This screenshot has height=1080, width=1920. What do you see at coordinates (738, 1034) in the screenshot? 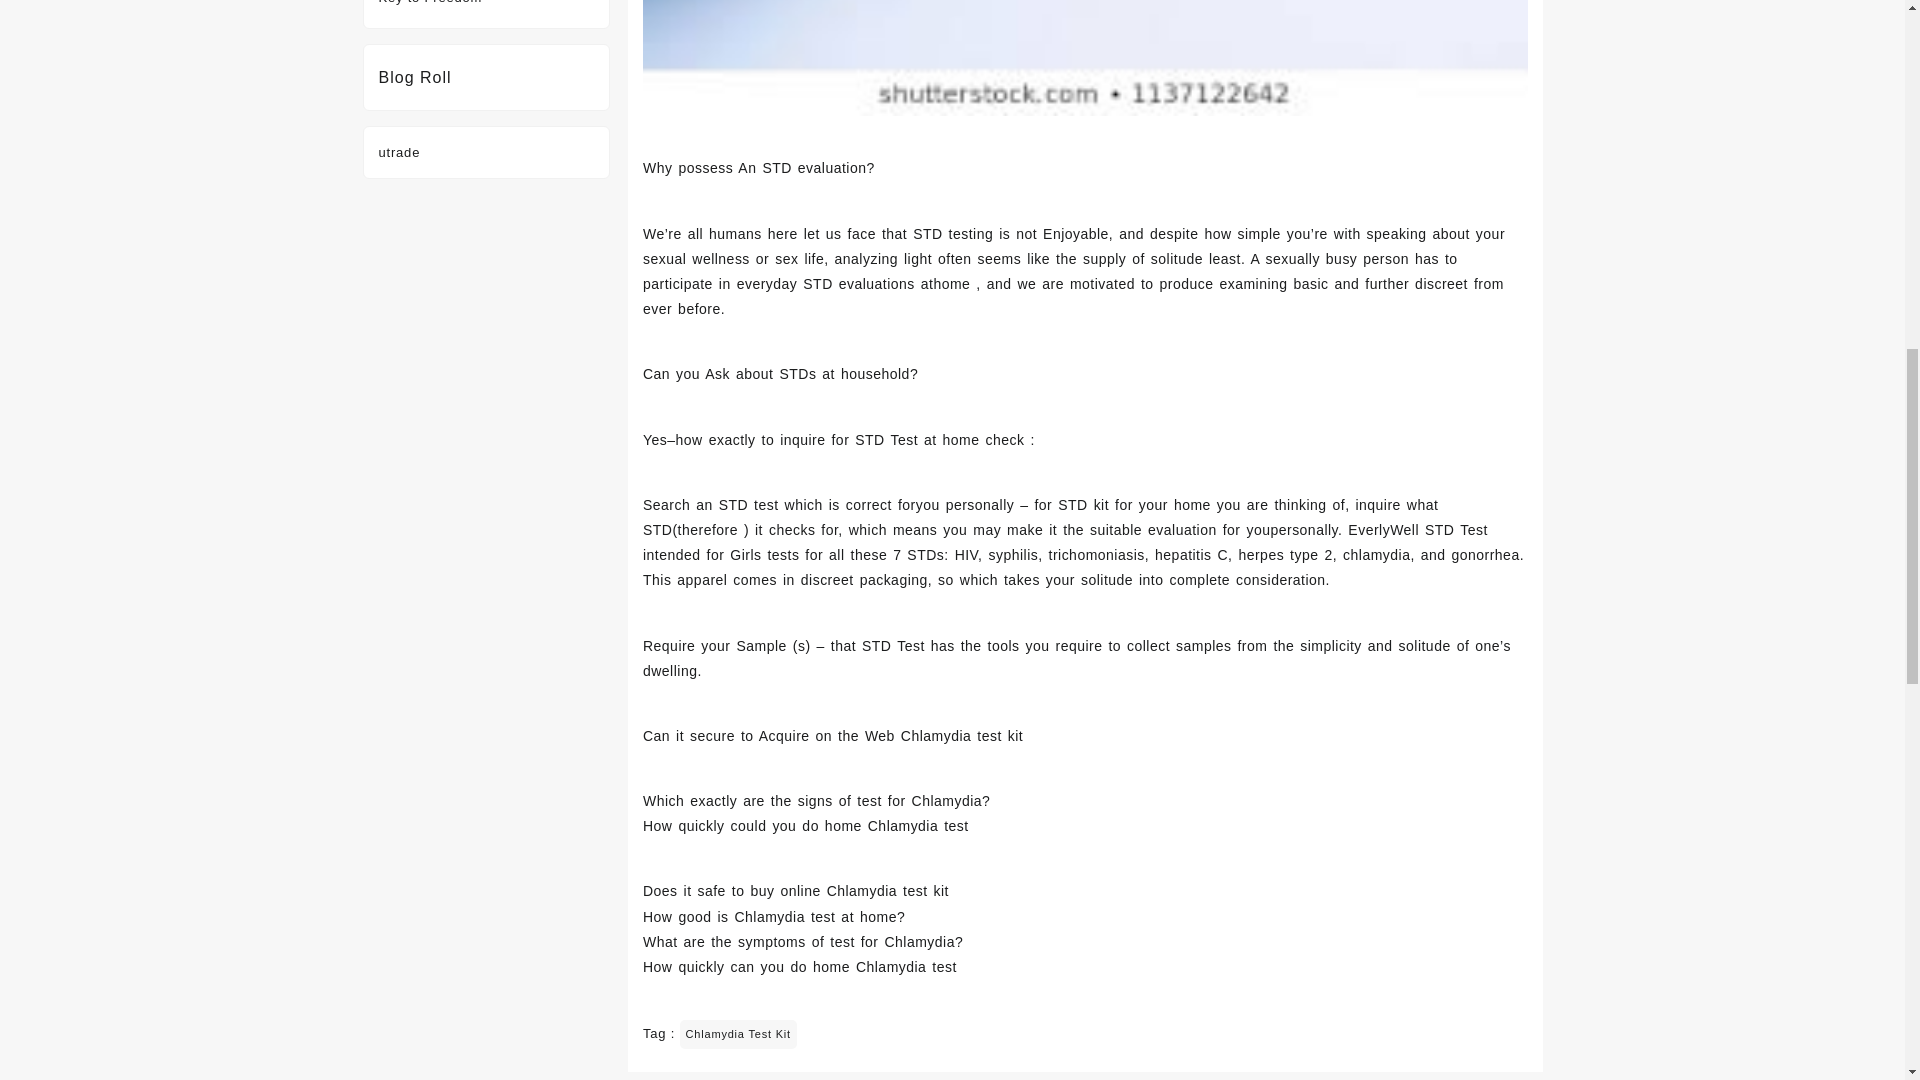
I see `Chlamydia Test Kit` at bounding box center [738, 1034].